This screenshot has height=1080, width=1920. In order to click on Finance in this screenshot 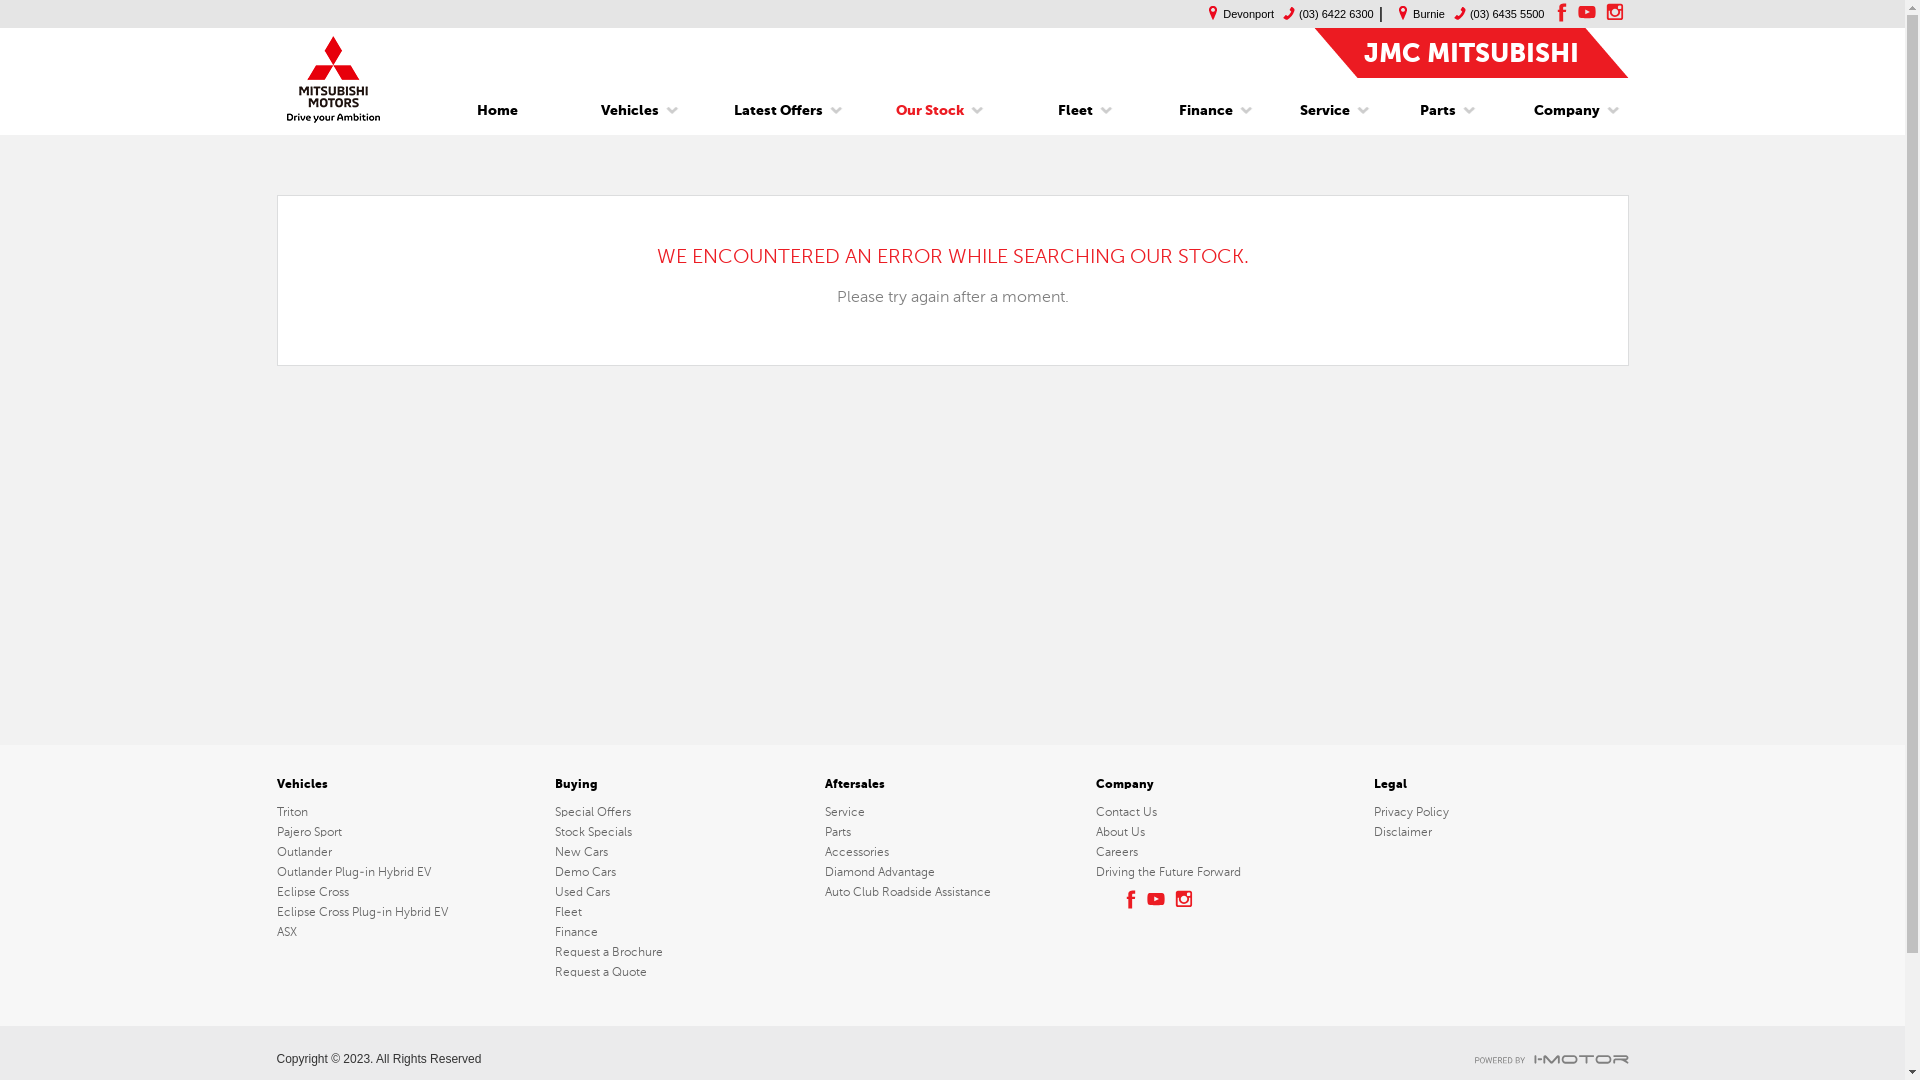, I will do `click(682, 932)`.